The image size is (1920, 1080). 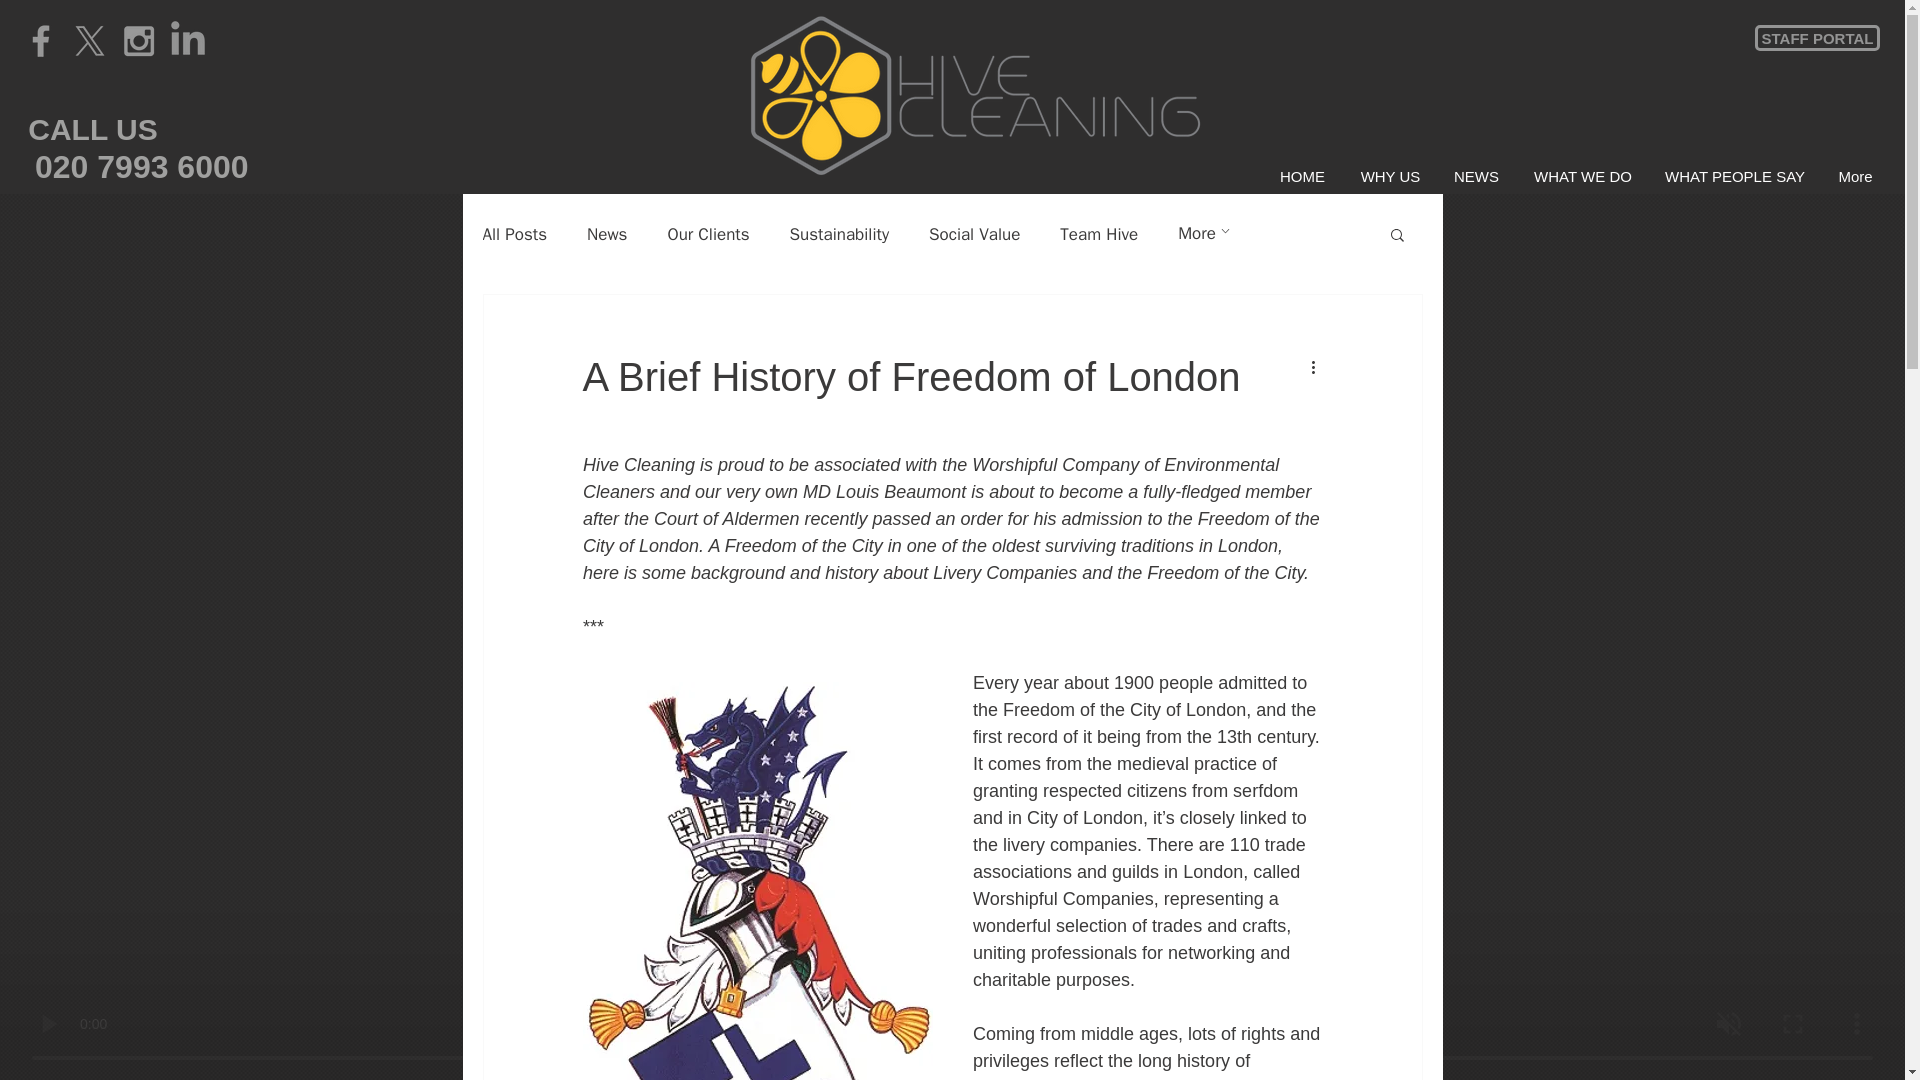 I want to click on Social Value, so click(x=974, y=234).